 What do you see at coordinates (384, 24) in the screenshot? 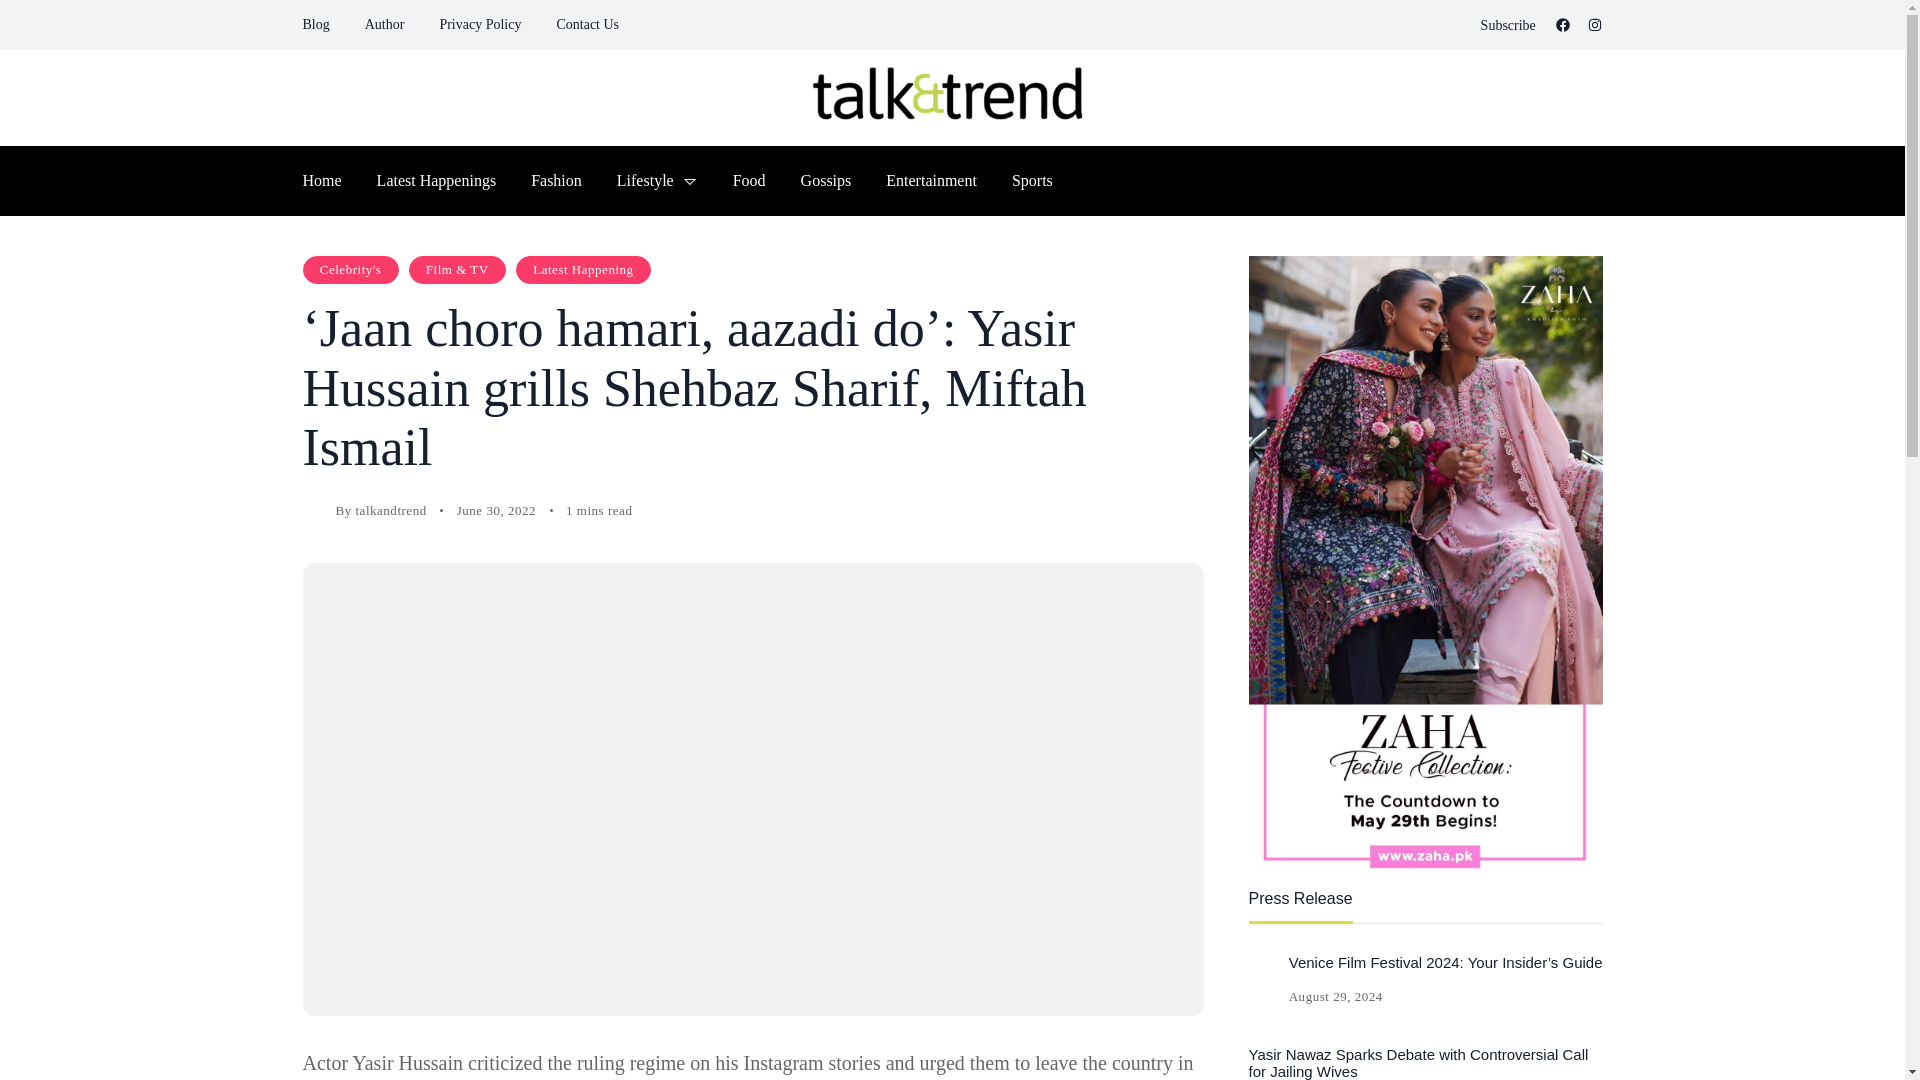
I see `Author` at bounding box center [384, 24].